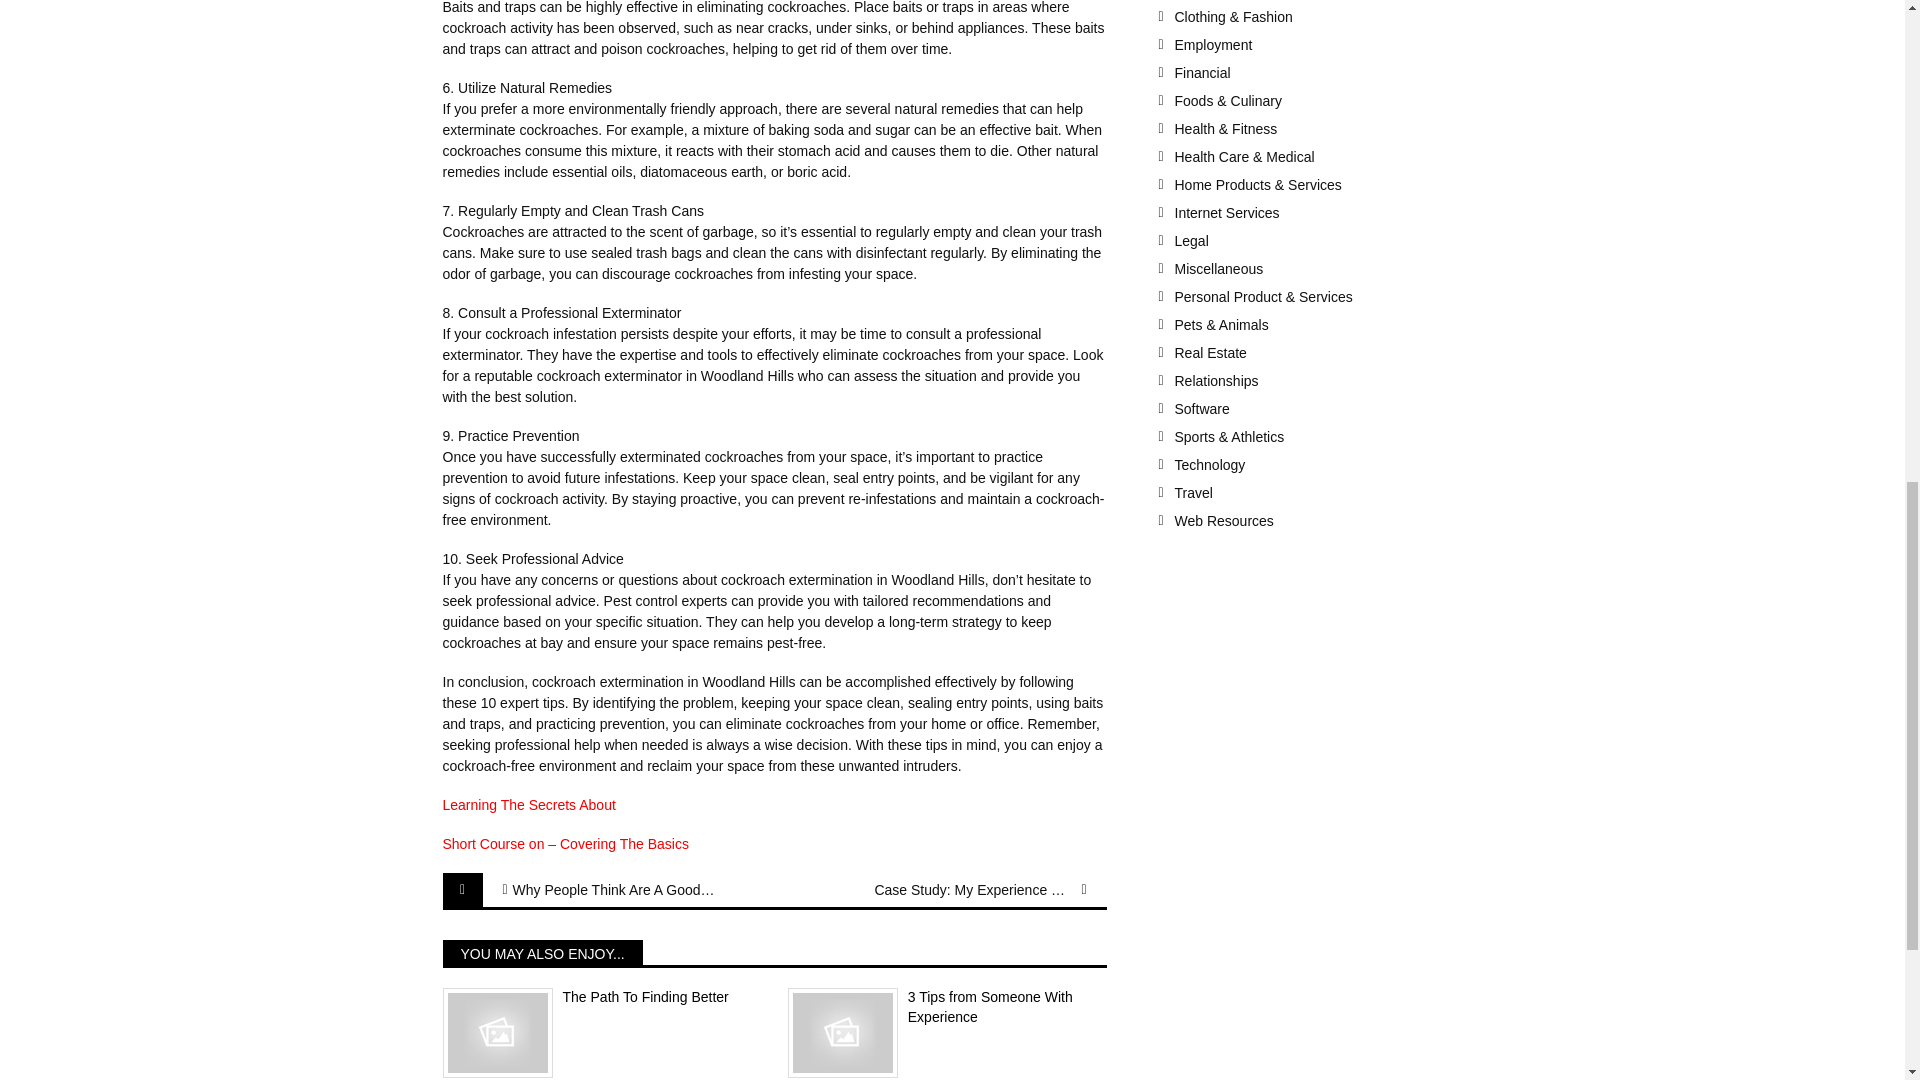 The width and height of the screenshot is (1920, 1080). I want to click on Case Study: My Experience With, so click(974, 890).